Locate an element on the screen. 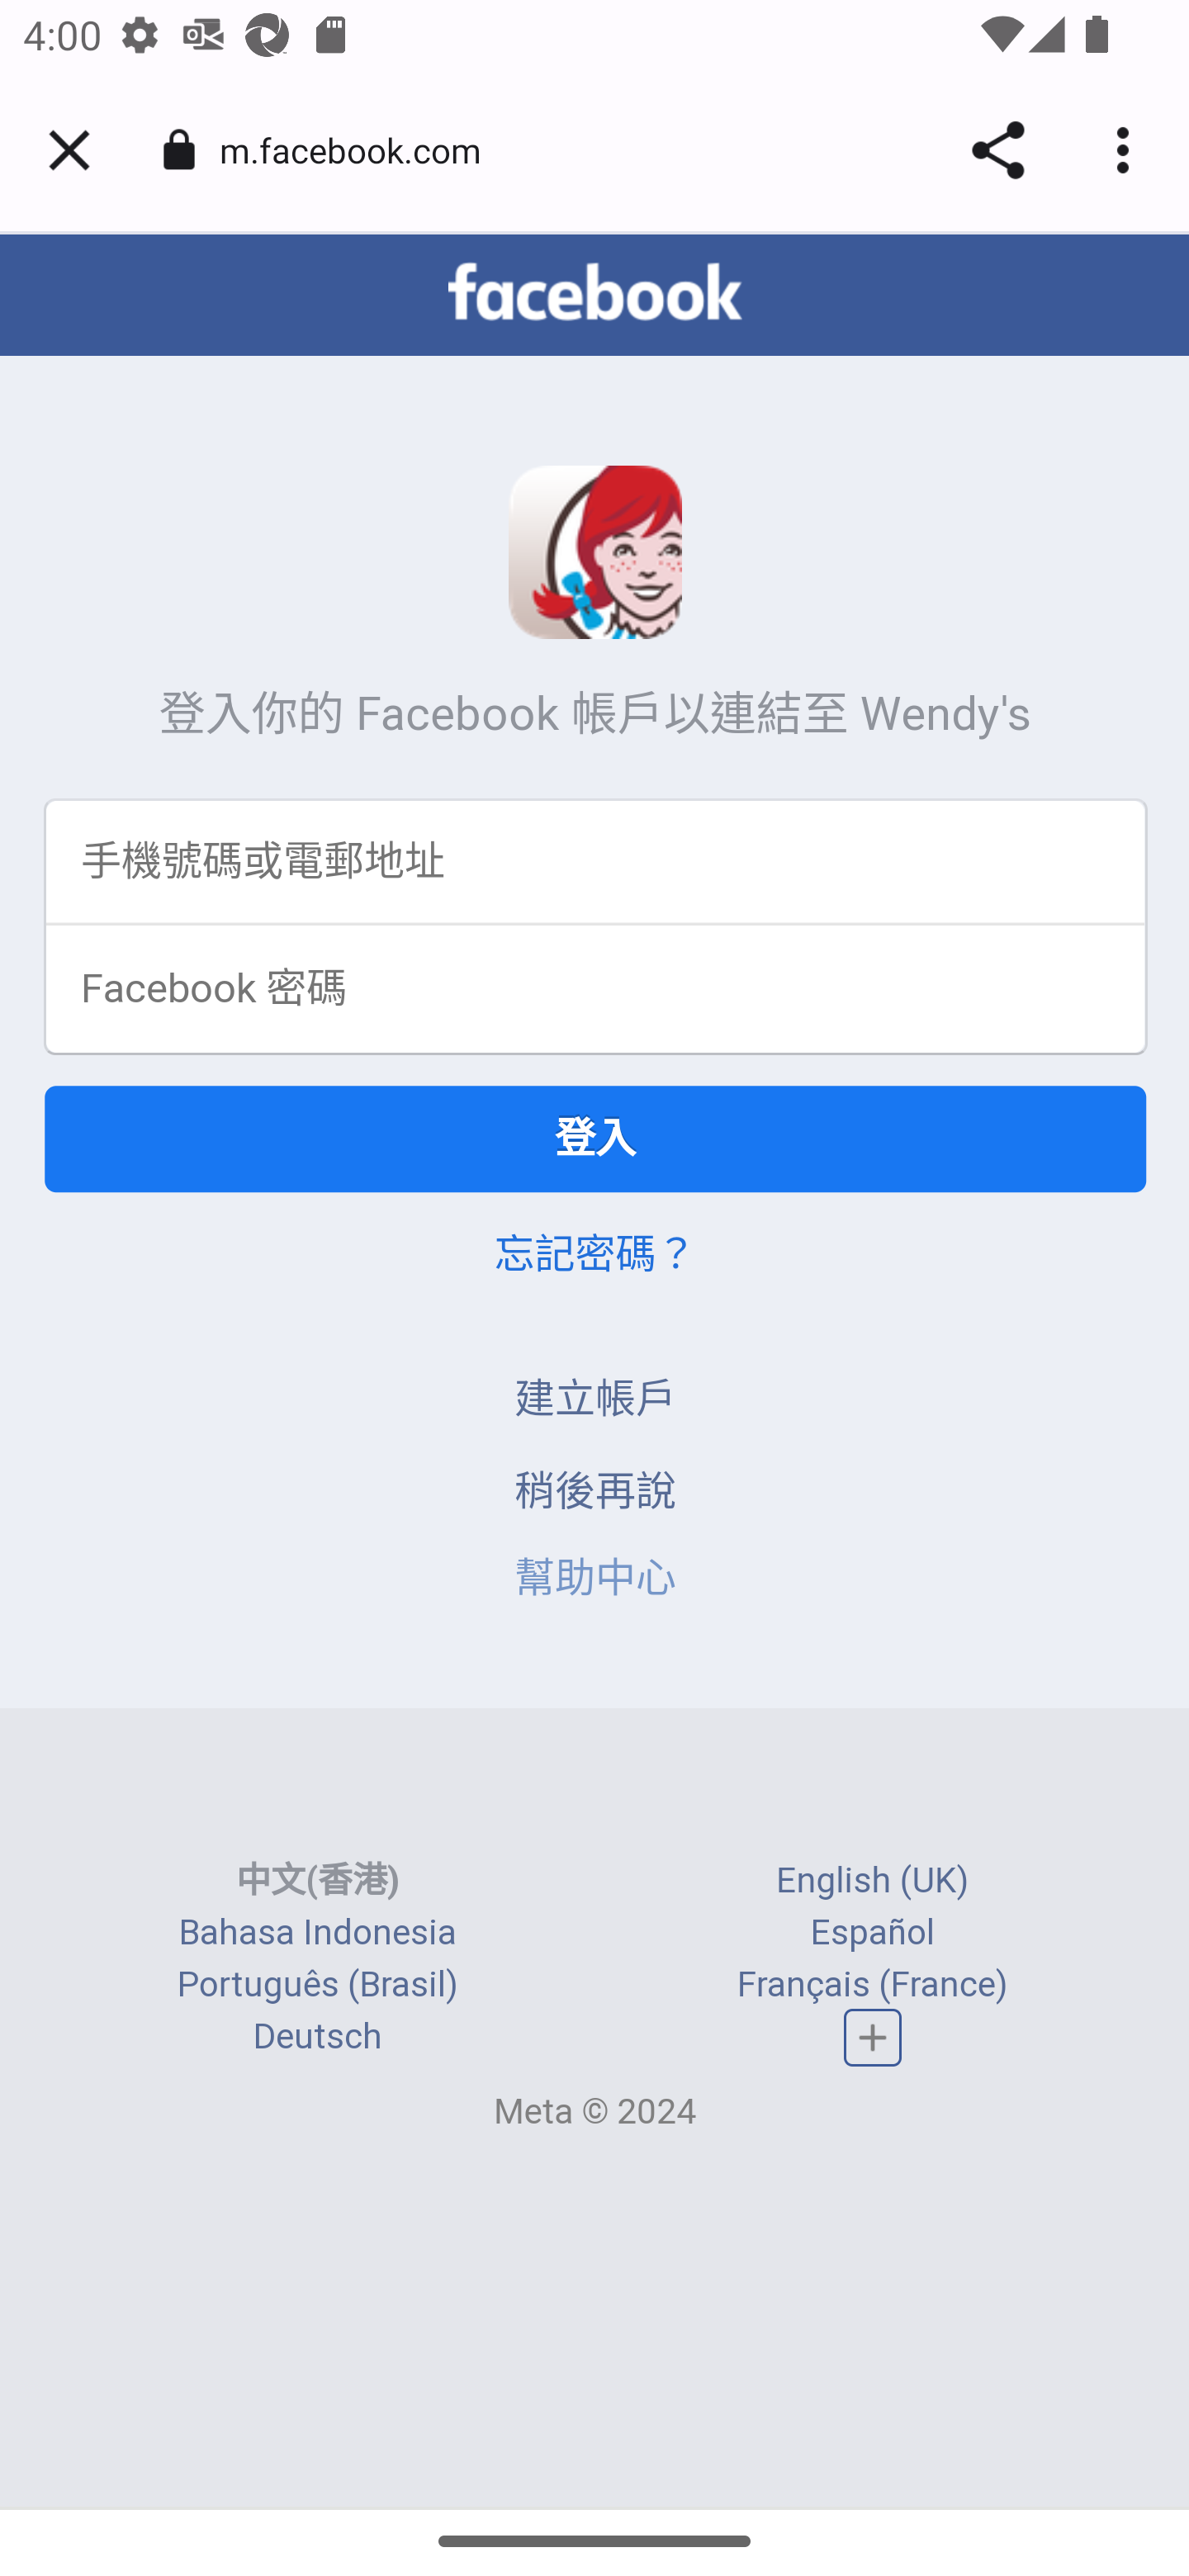 The image size is (1189, 2576). facebook is located at coordinates (594, 295).